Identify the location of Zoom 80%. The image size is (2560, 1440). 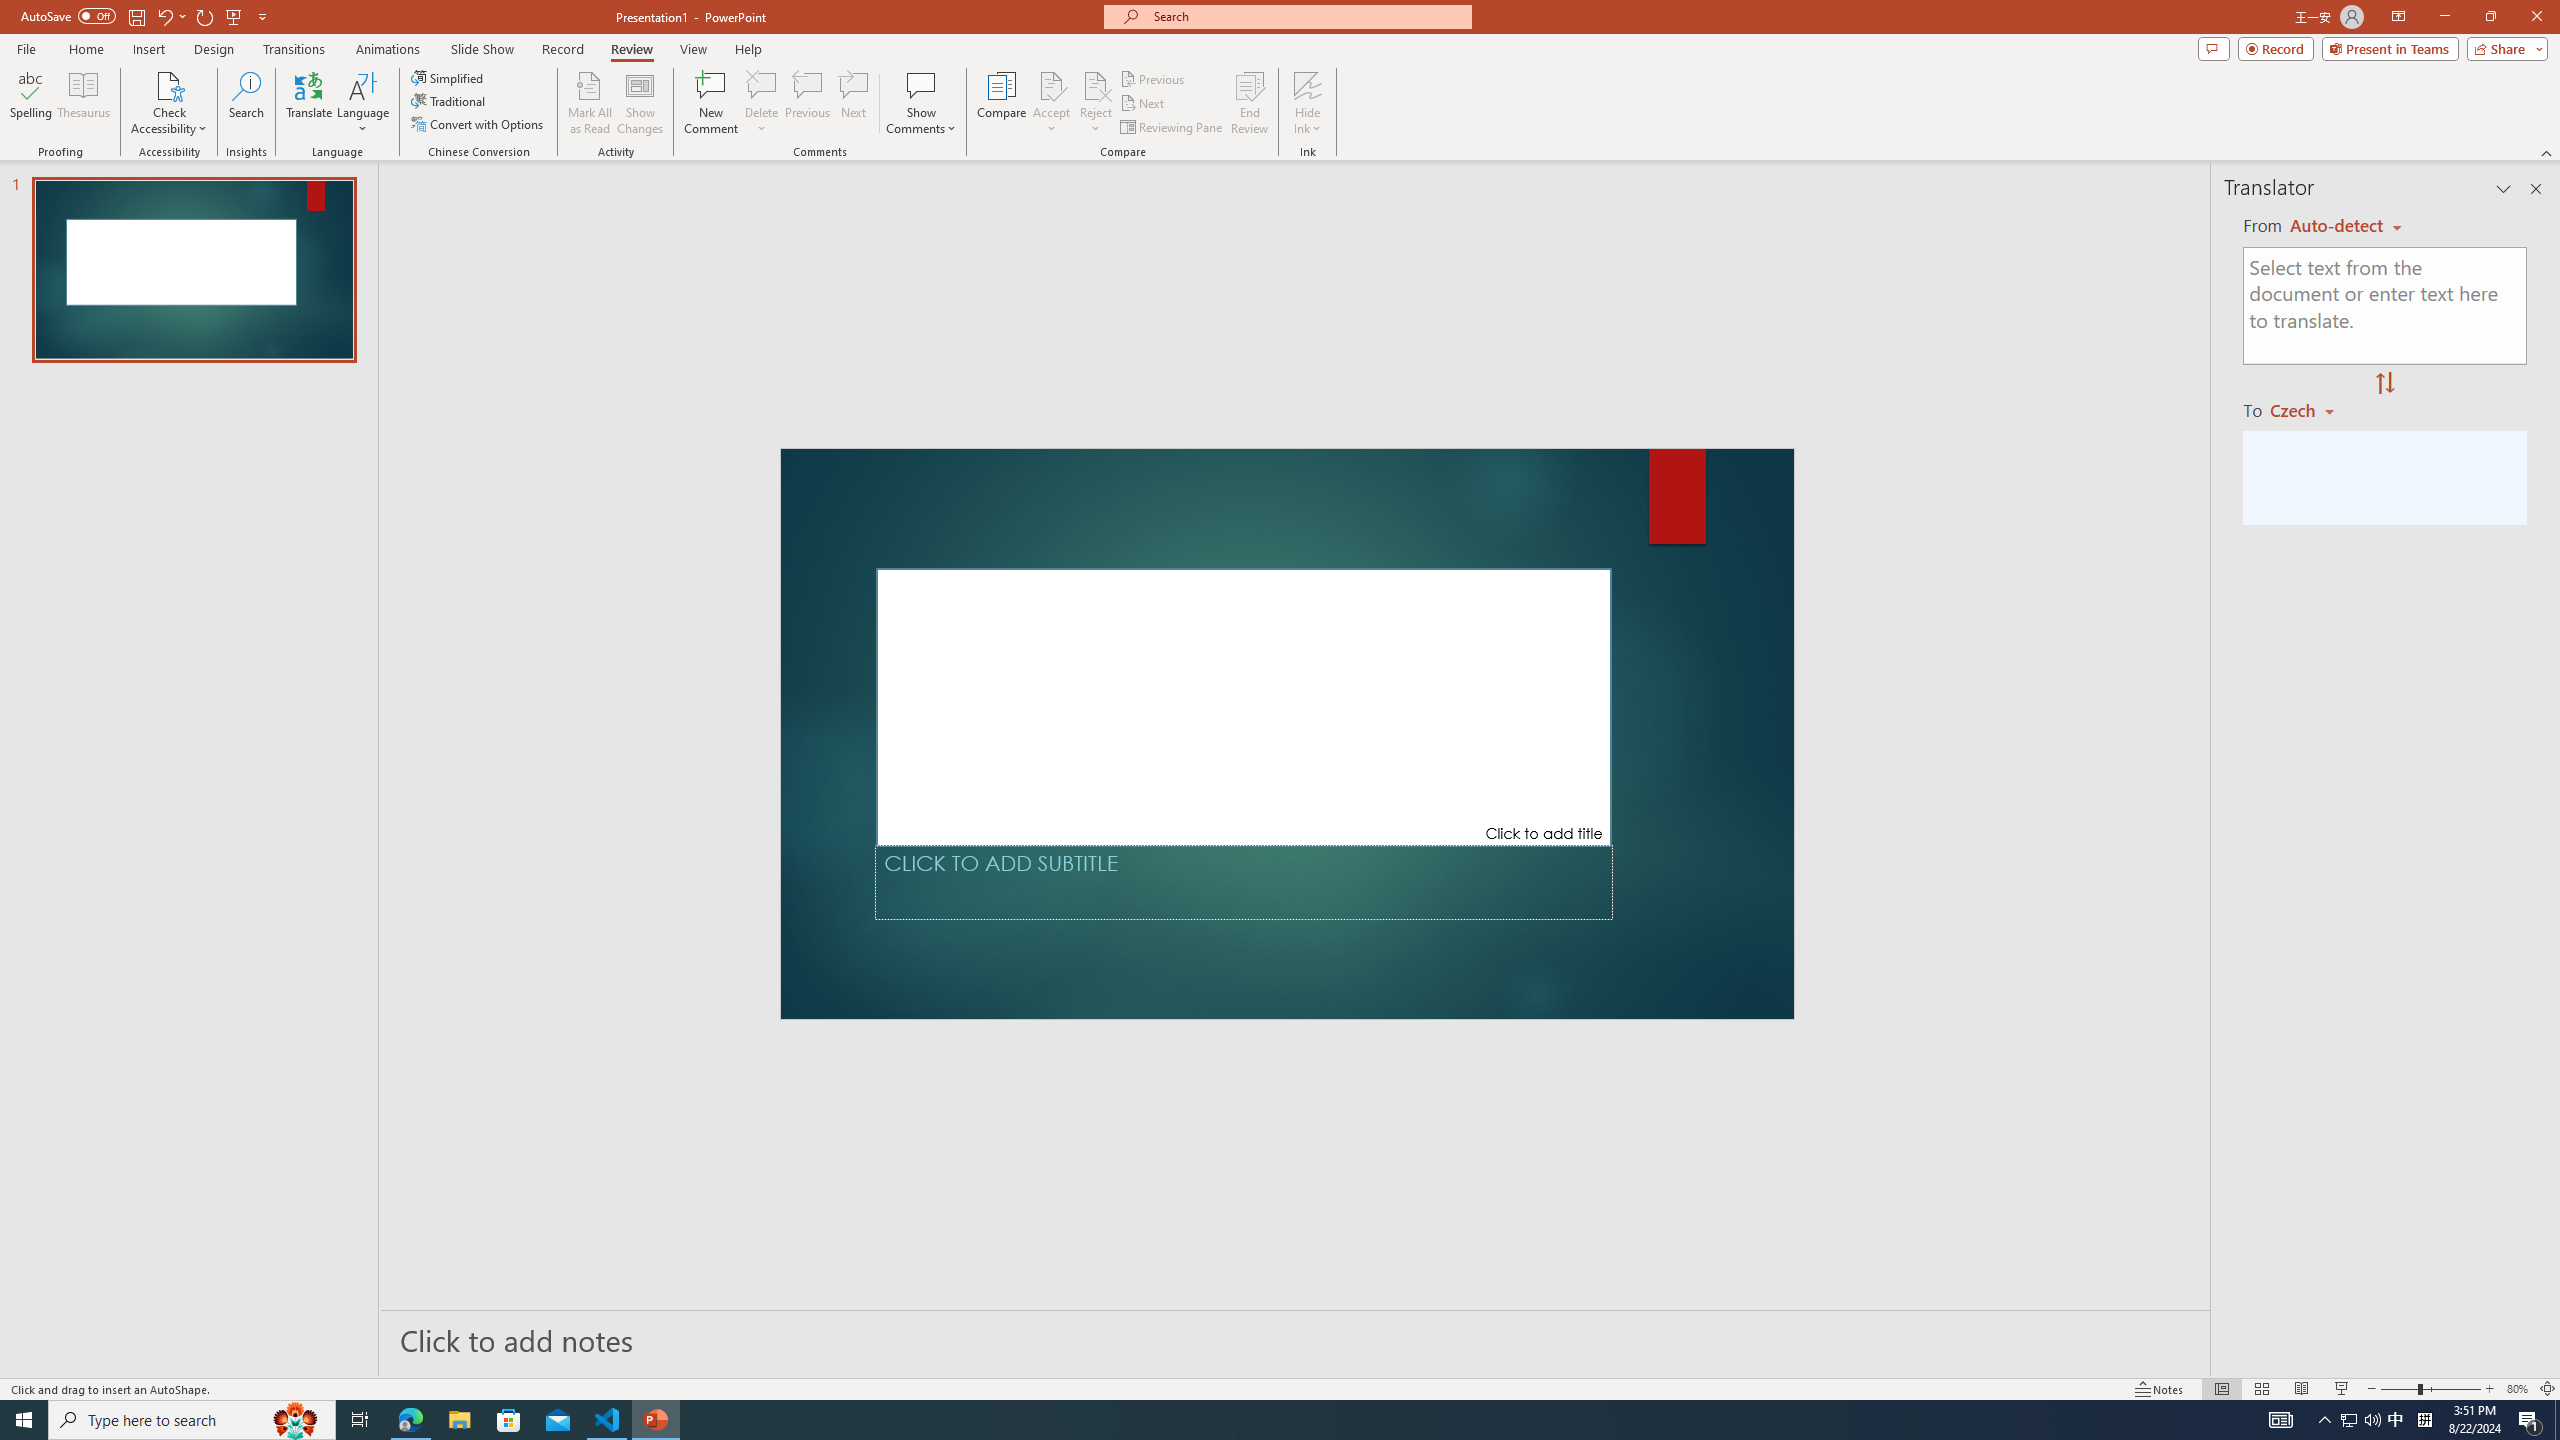
(2517, 1389).